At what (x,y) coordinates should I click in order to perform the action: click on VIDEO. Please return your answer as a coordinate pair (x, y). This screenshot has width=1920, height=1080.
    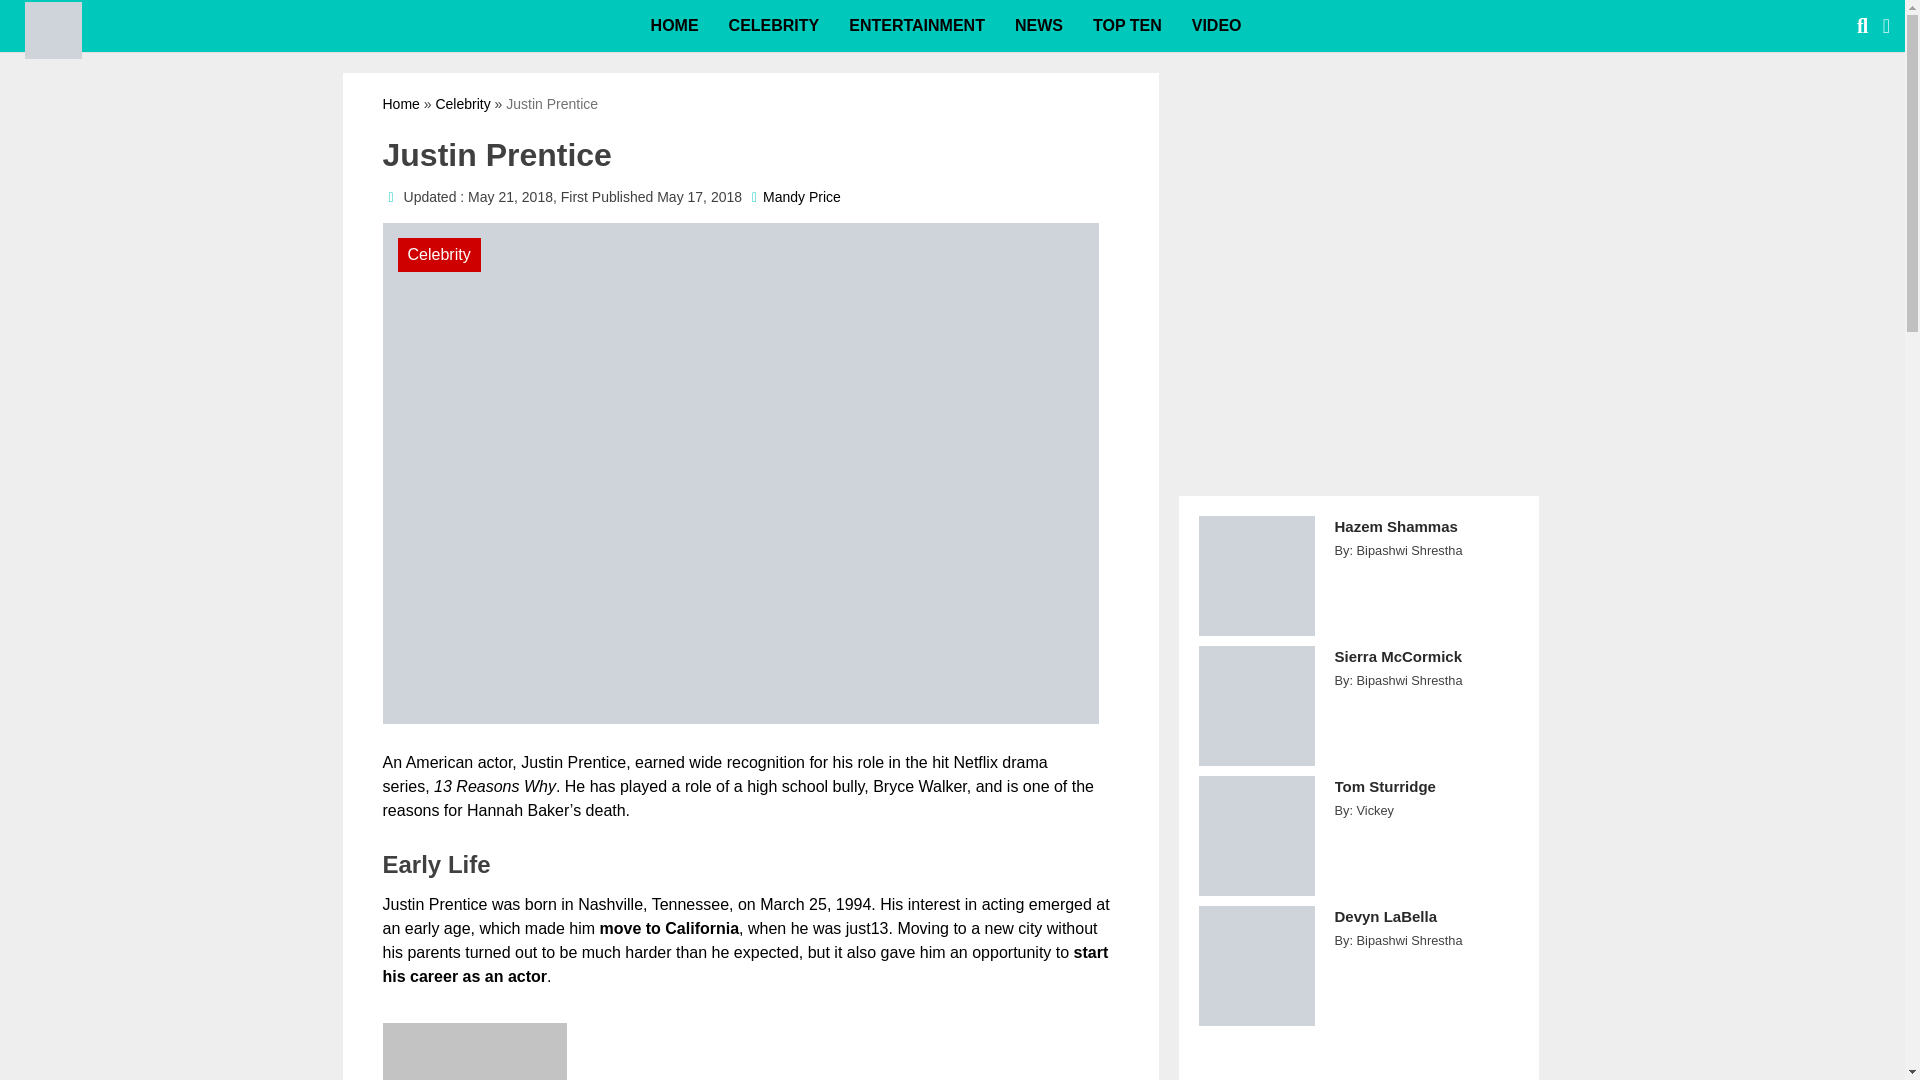
    Looking at the image, I should click on (1216, 26).